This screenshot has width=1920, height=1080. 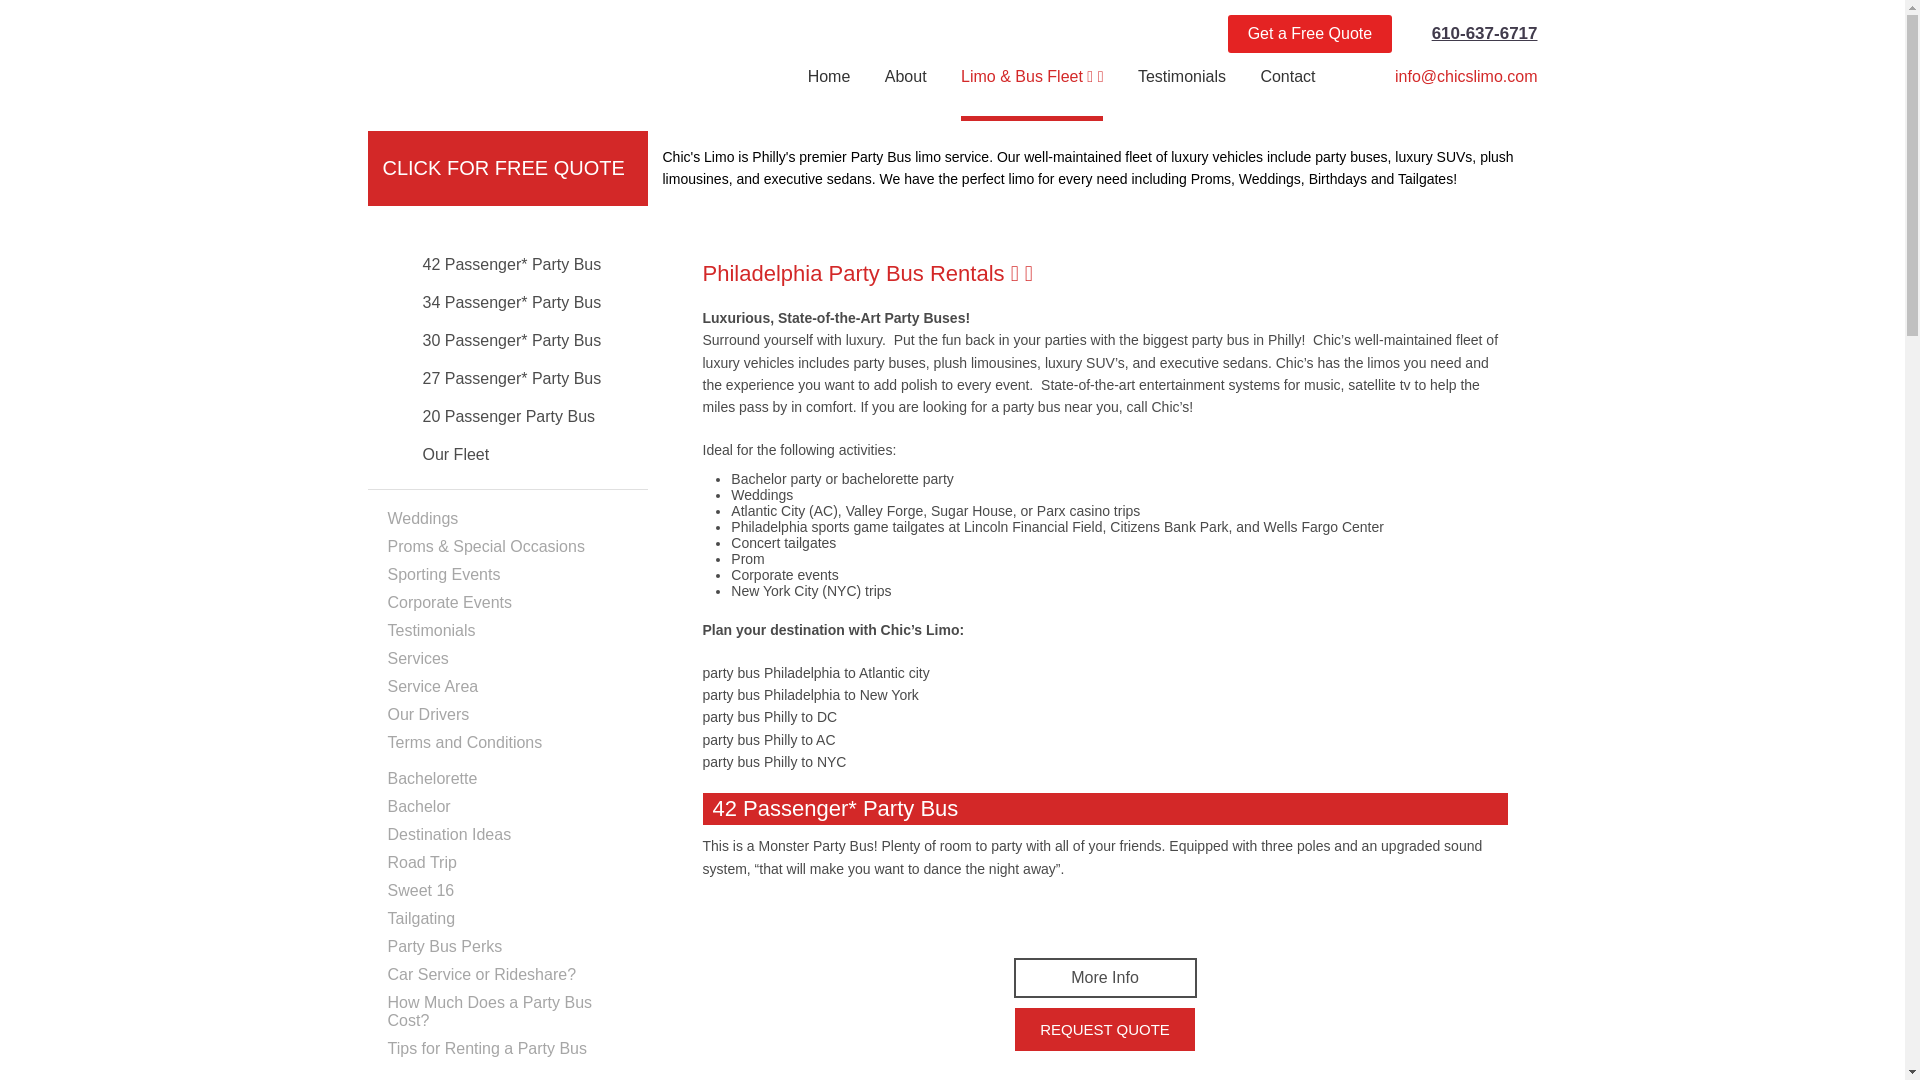 What do you see at coordinates (1182, 92) in the screenshot?
I see `Testimonials` at bounding box center [1182, 92].